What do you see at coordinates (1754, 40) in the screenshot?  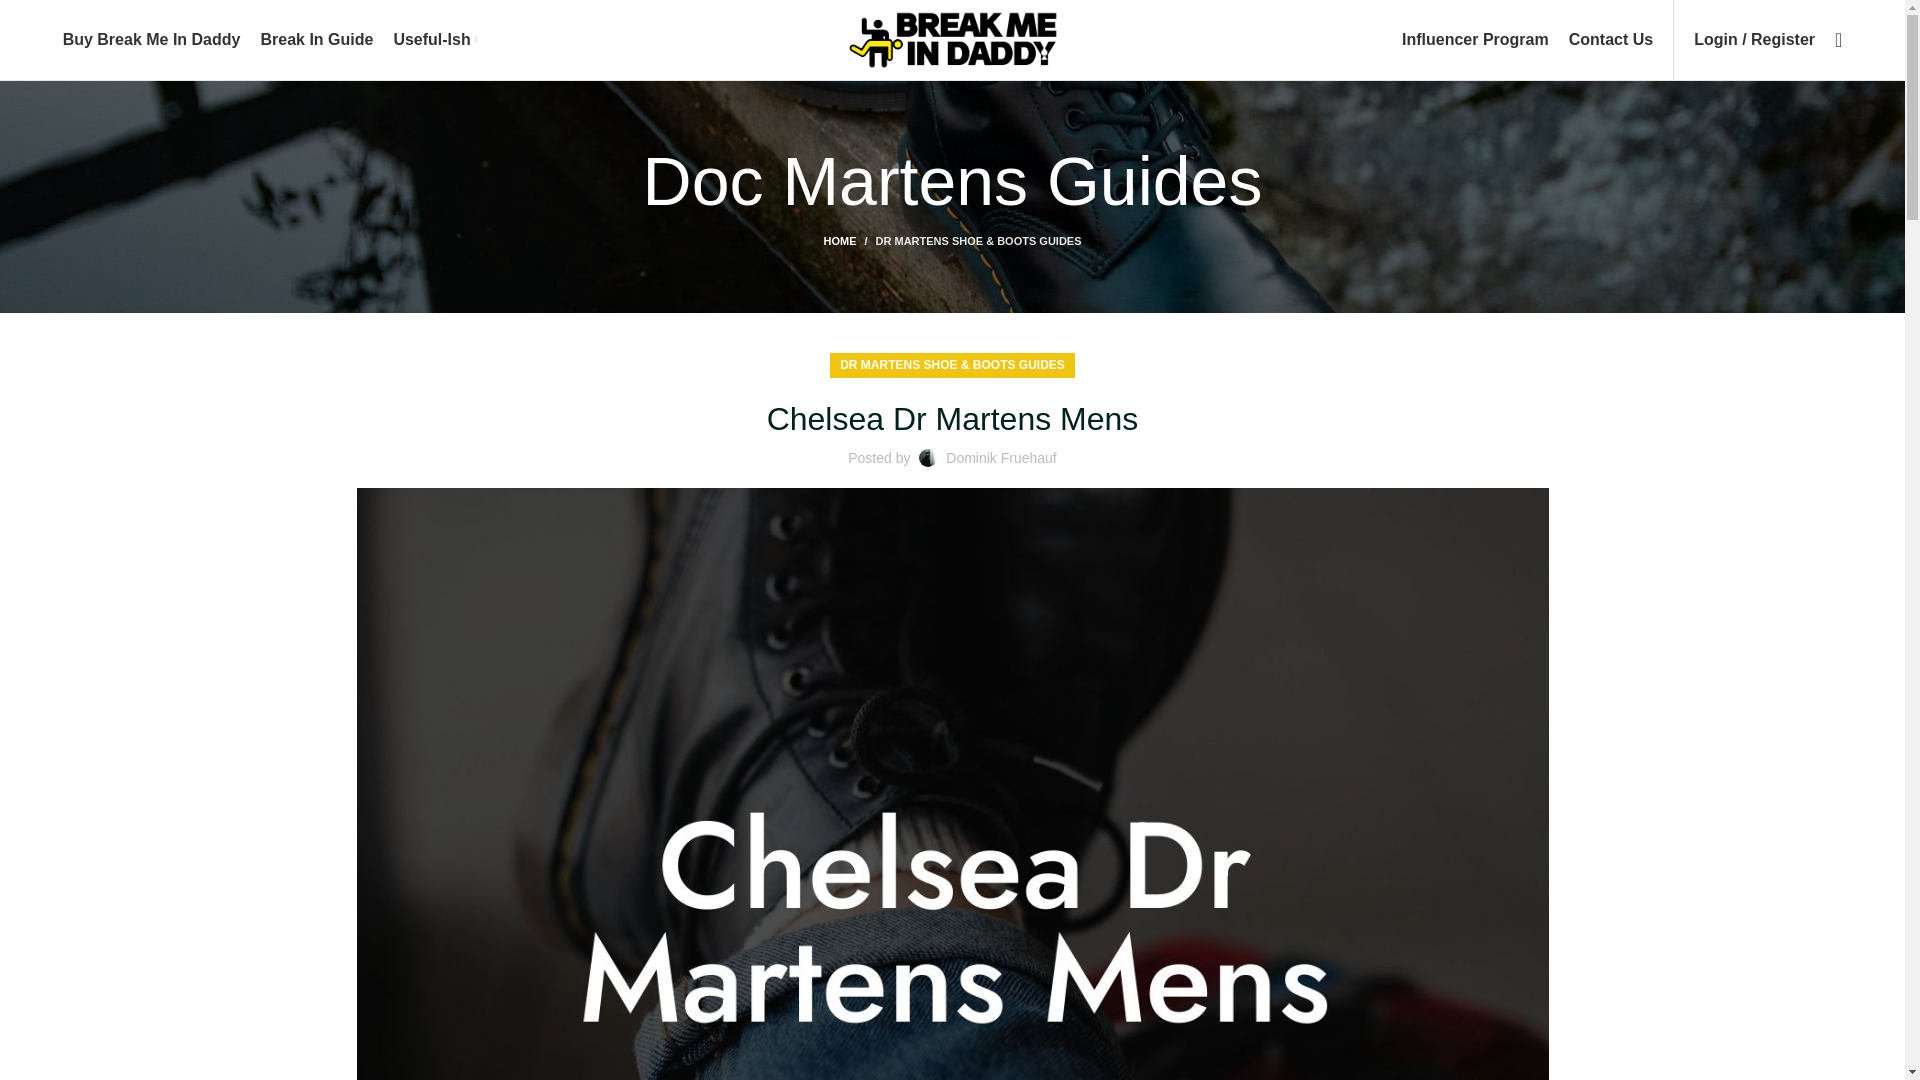 I see `My account` at bounding box center [1754, 40].